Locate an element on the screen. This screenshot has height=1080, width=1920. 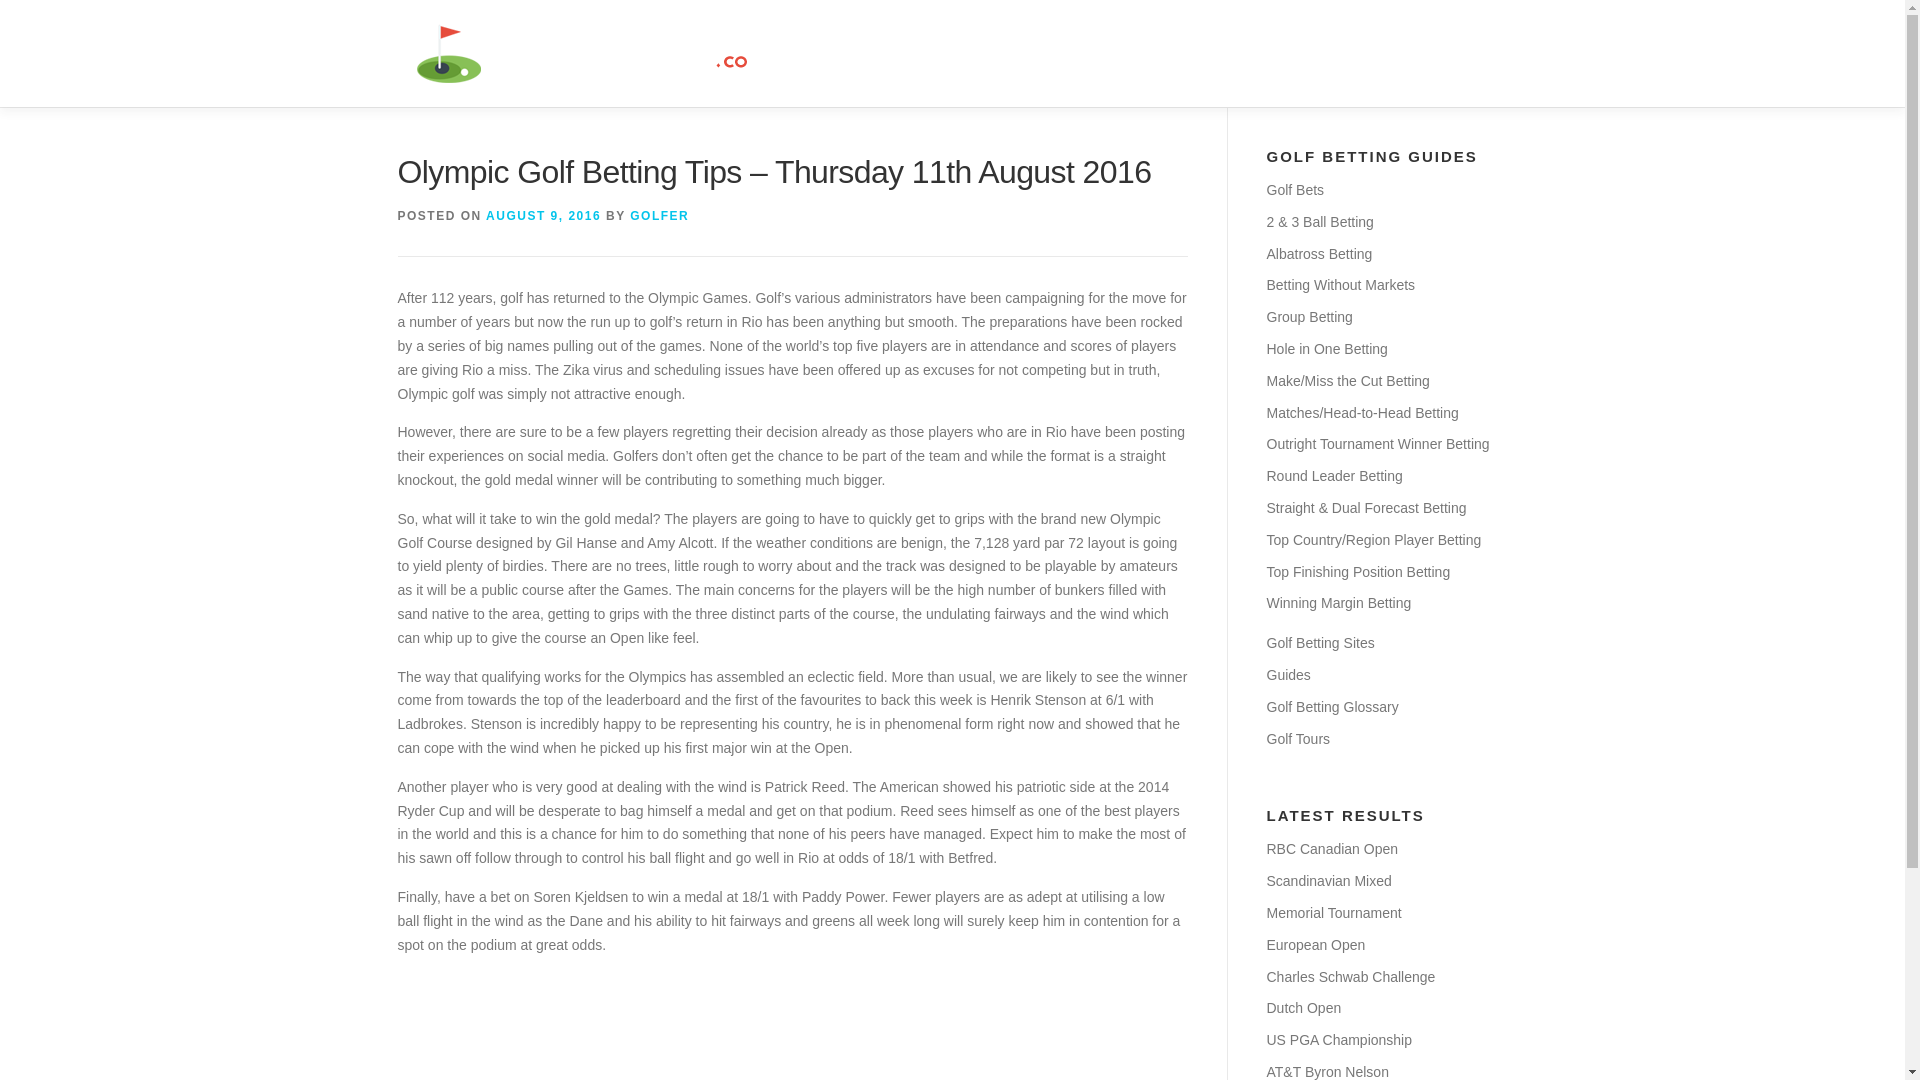
AUGUST 9, 2016 is located at coordinates (542, 216).